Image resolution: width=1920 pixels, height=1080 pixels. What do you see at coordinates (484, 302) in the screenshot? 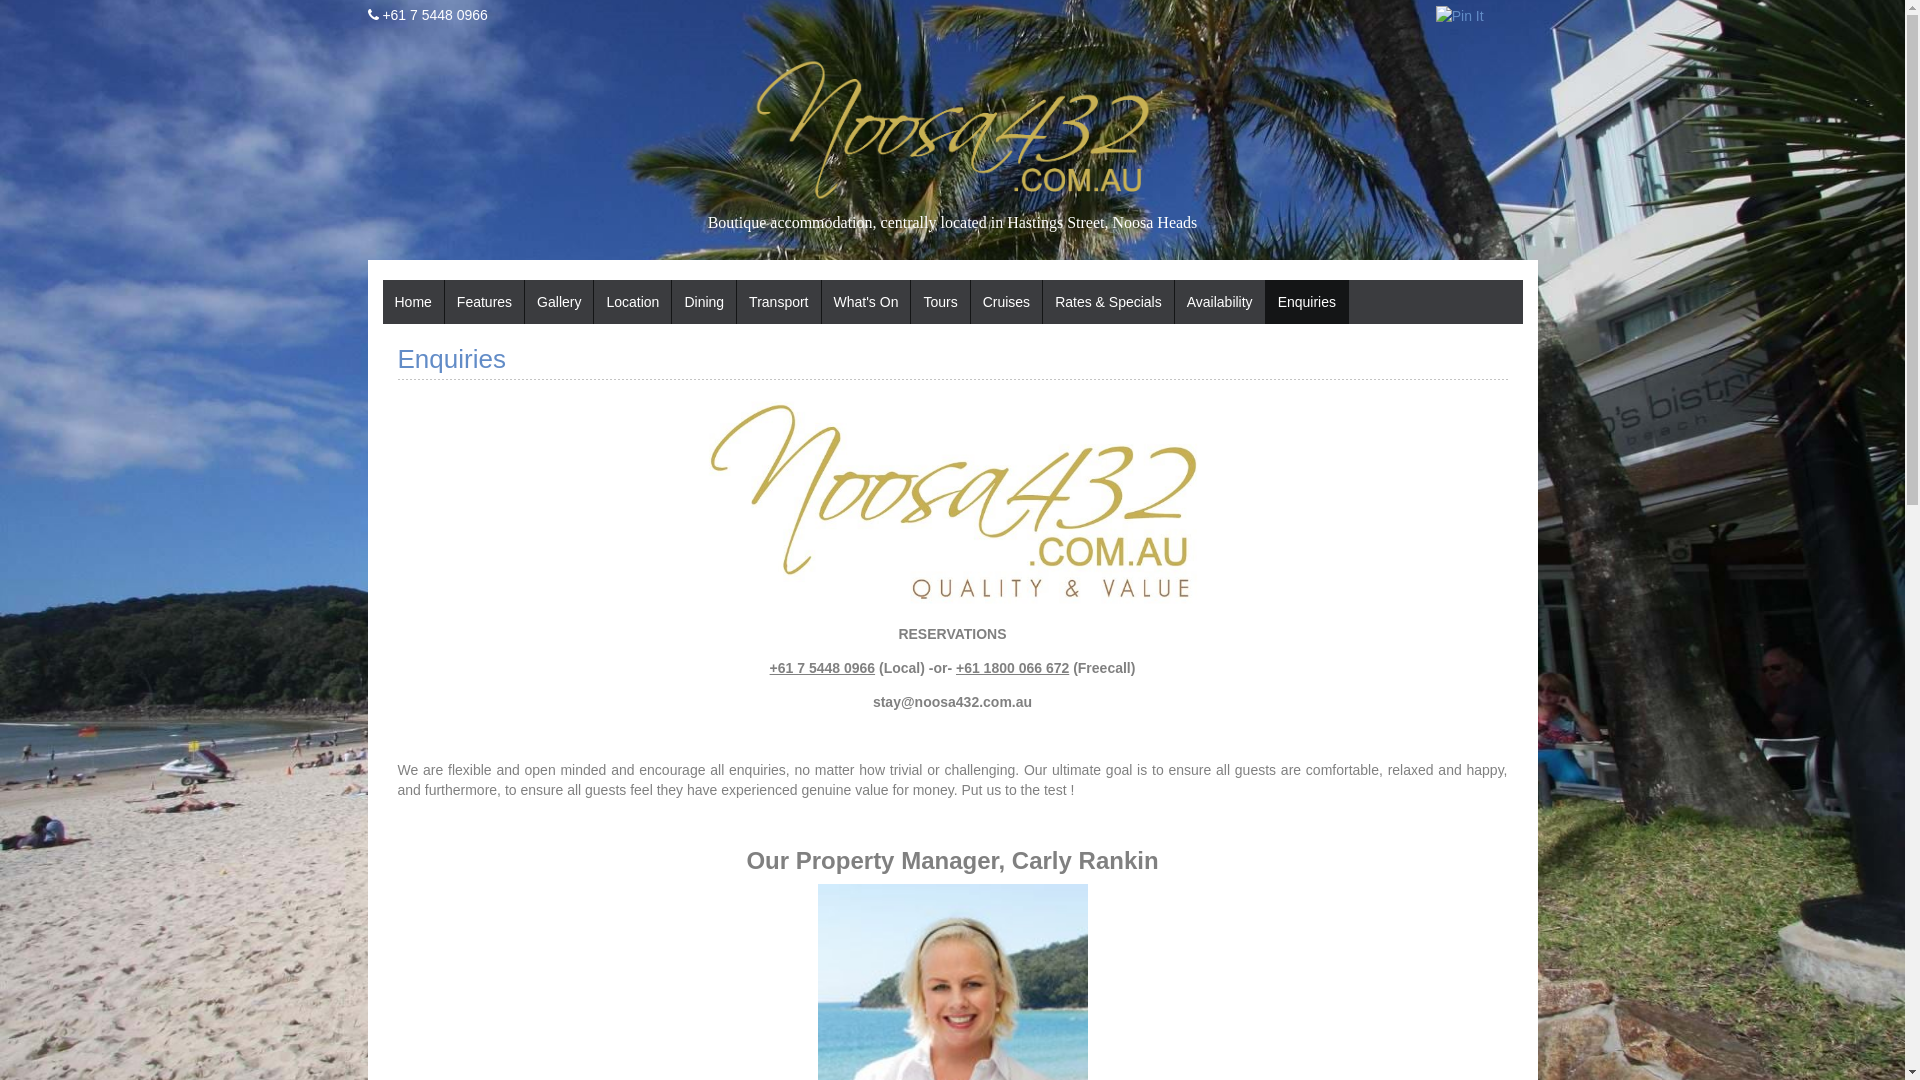
I see `Features` at bounding box center [484, 302].